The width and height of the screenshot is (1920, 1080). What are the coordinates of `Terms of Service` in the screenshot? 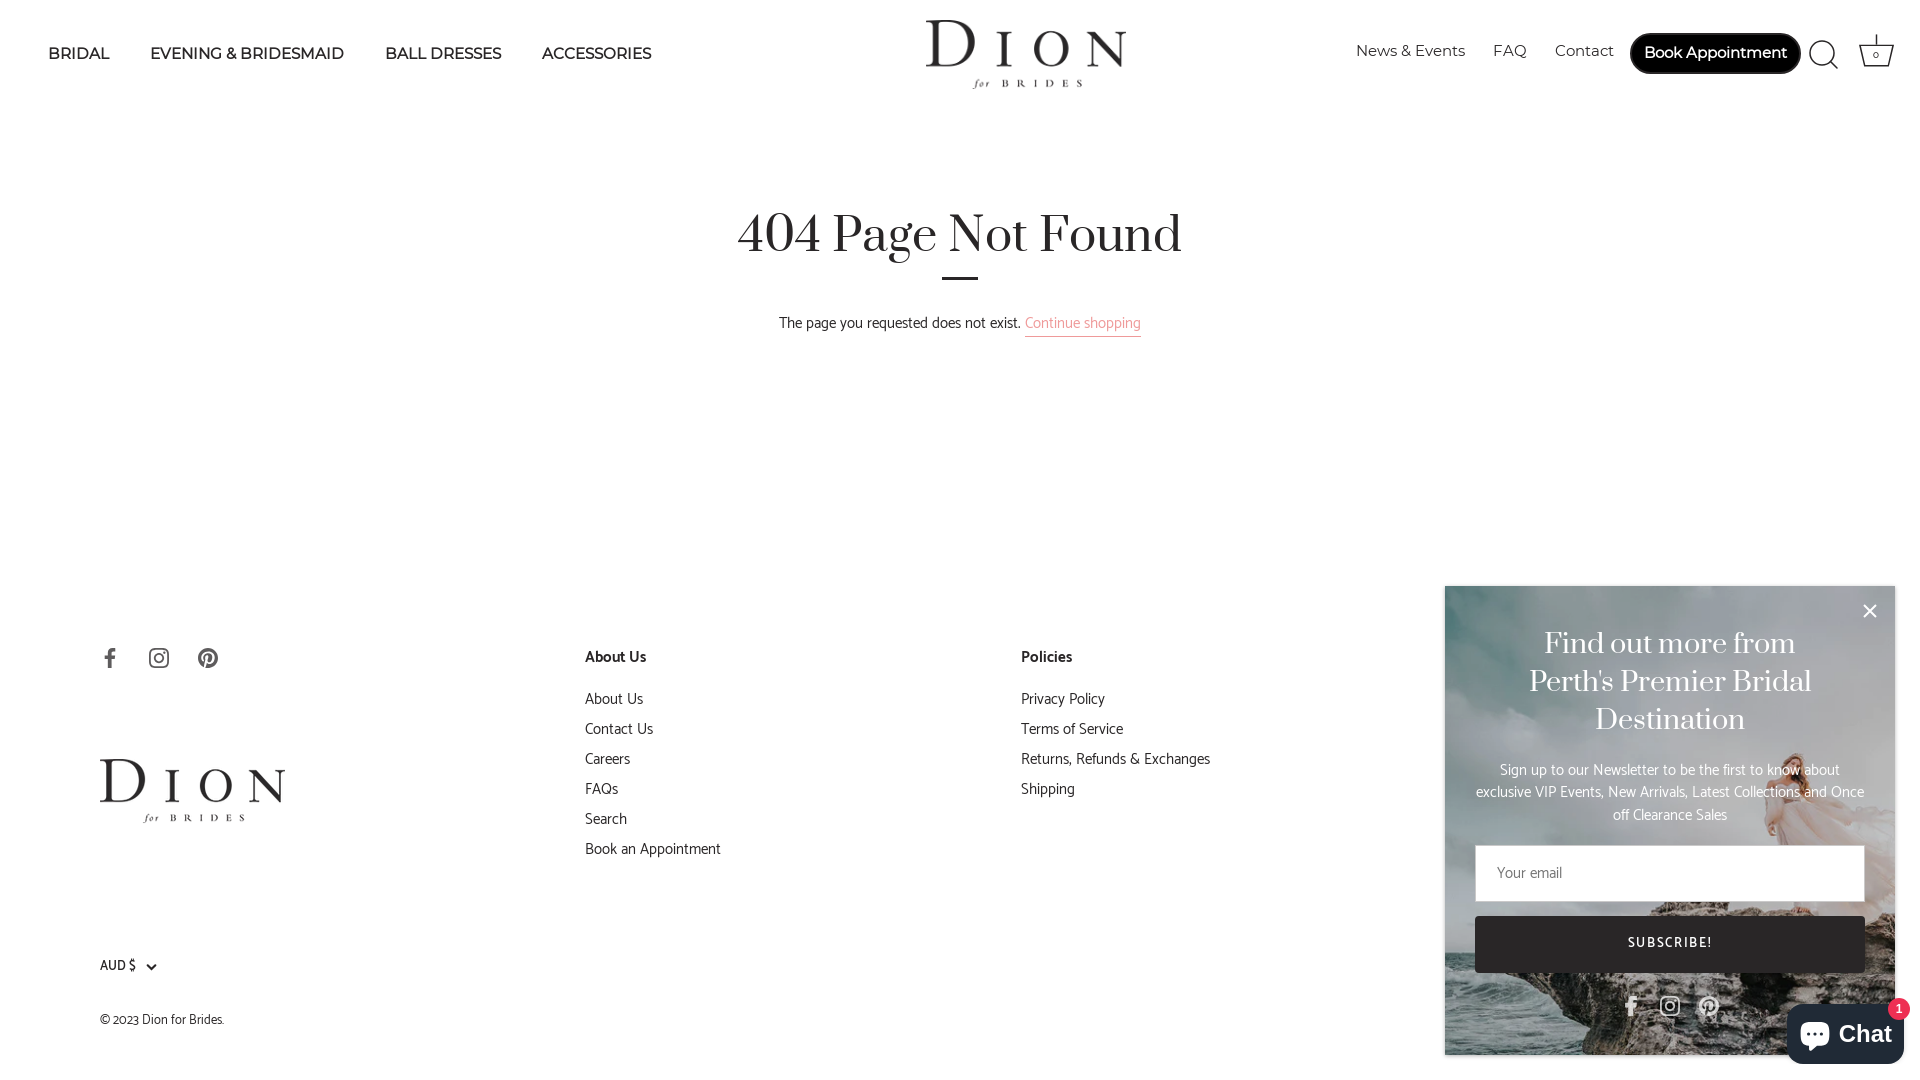 It's located at (1072, 730).